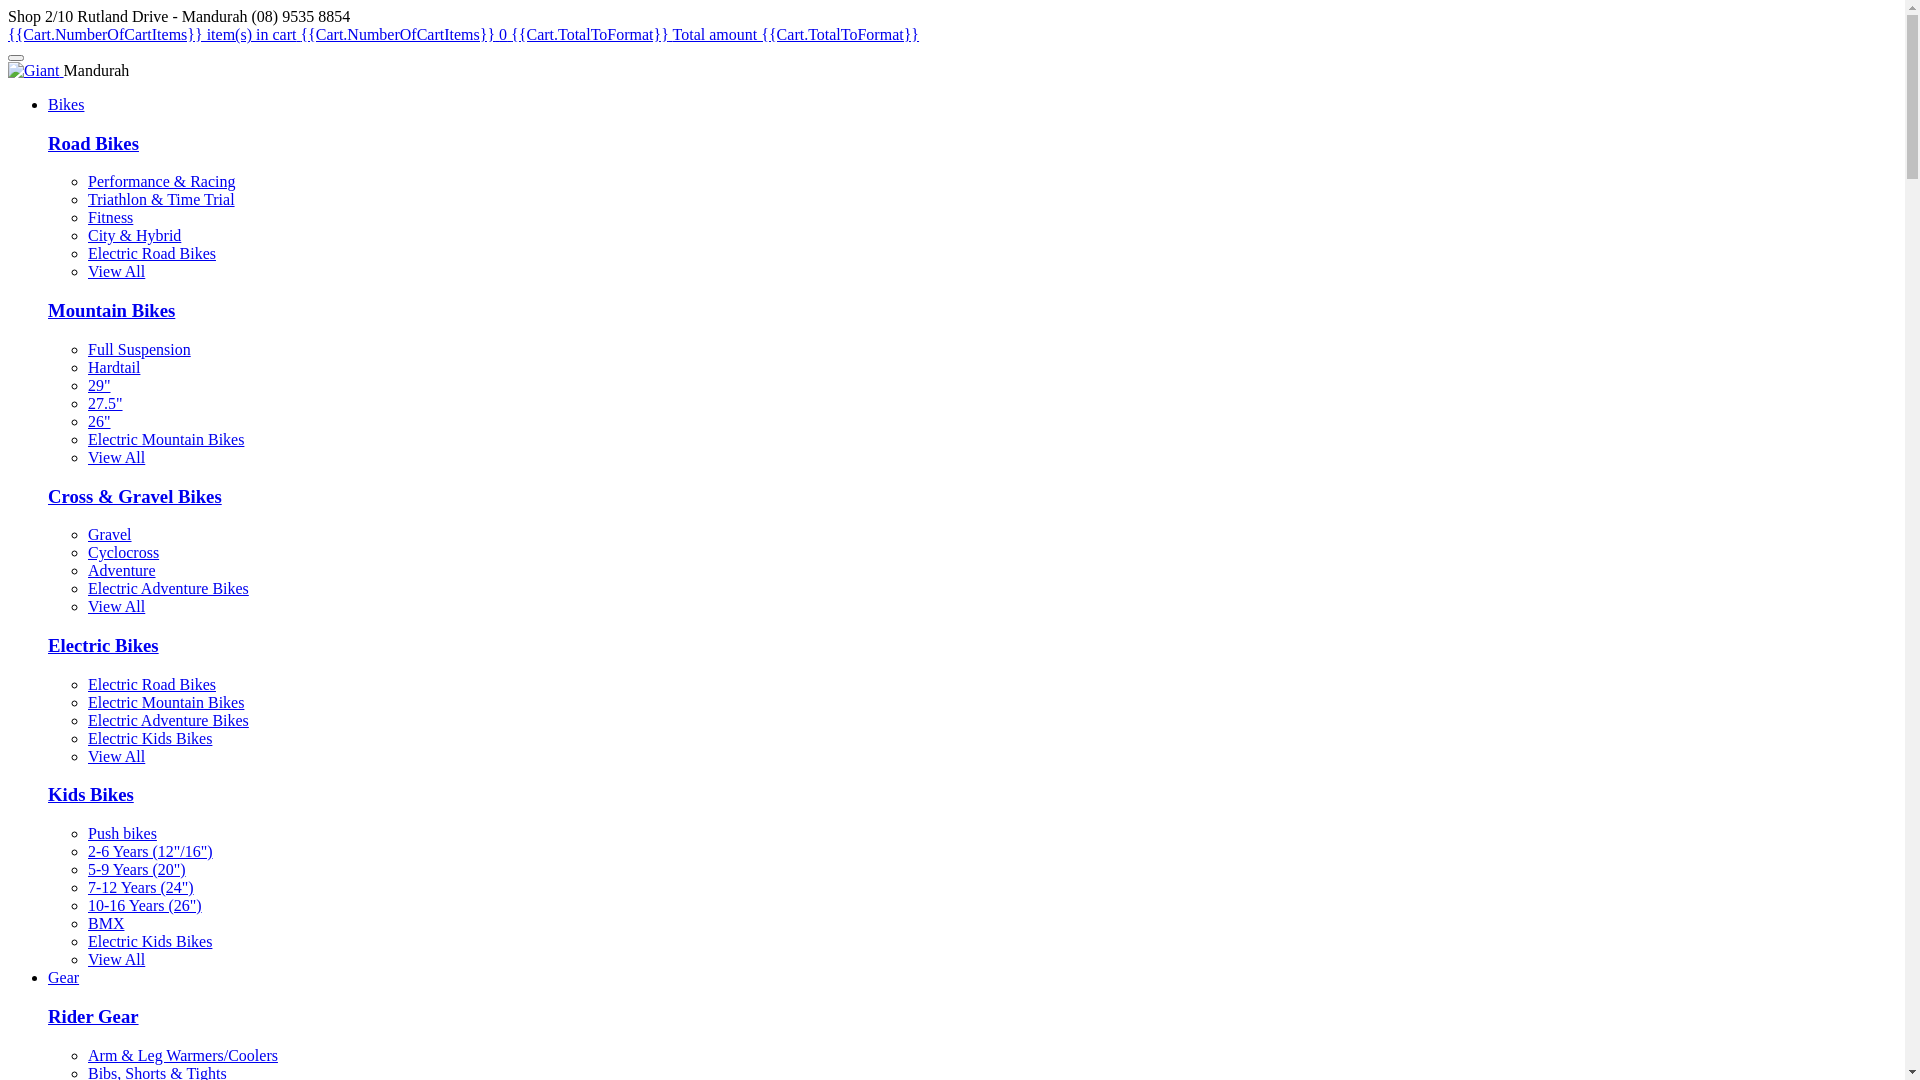 The height and width of the screenshot is (1080, 1920). I want to click on Cyclocross, so click(124, 552).